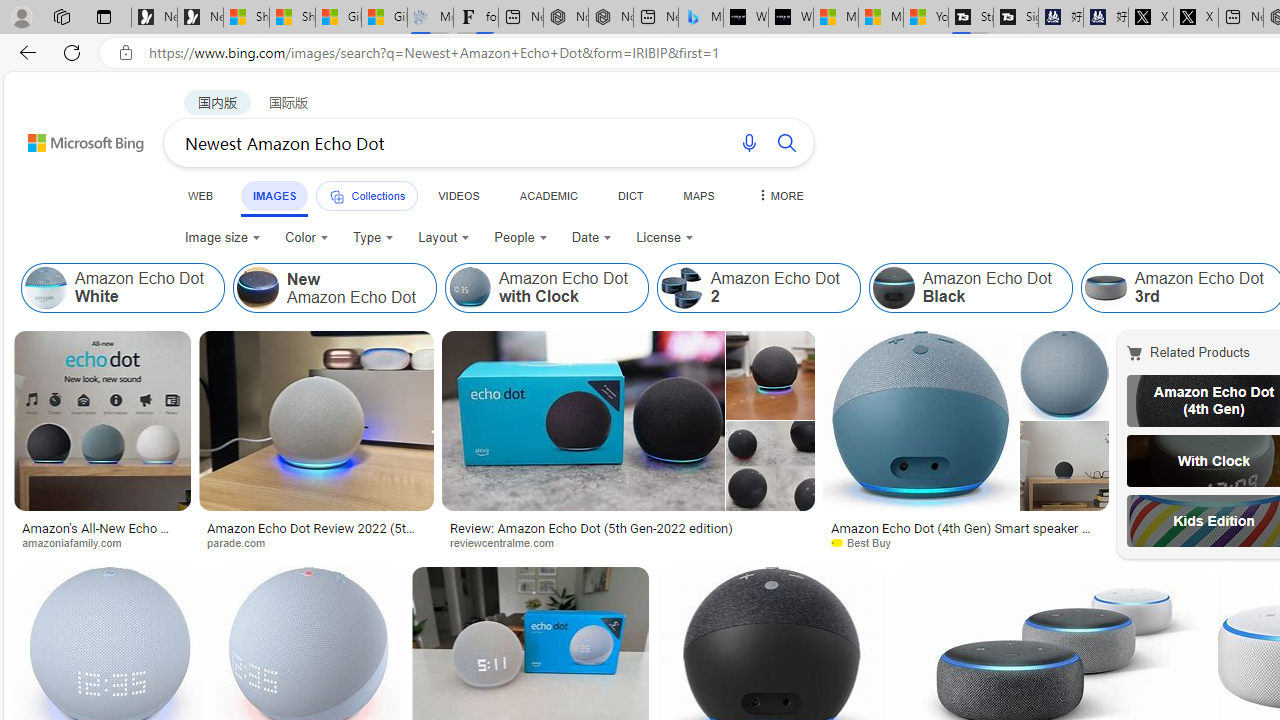 The image size is (1280, 720). What do you see at coordinates (374, 238) in the screenshot?
I see `Type` at bounding box center [374, 238].